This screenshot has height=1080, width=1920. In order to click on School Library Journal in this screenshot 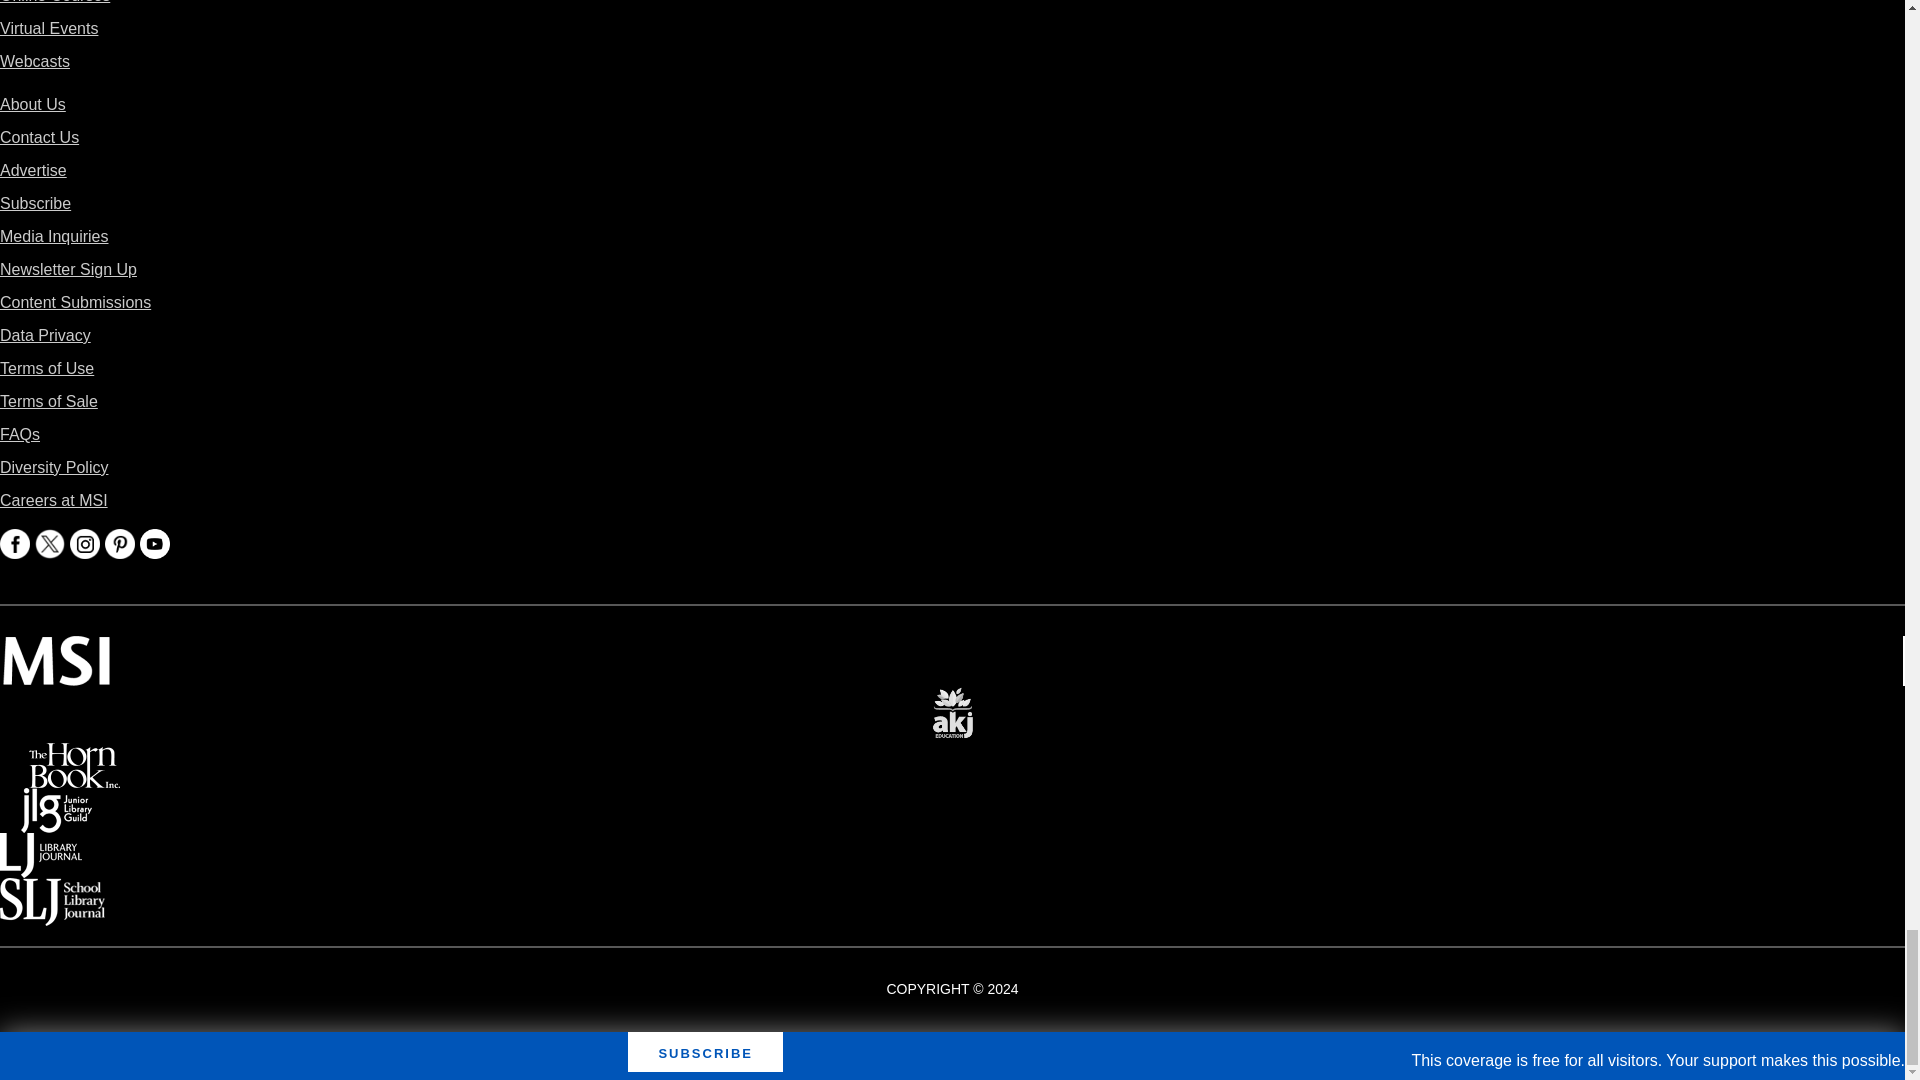, I will do `click(52, 892)`.